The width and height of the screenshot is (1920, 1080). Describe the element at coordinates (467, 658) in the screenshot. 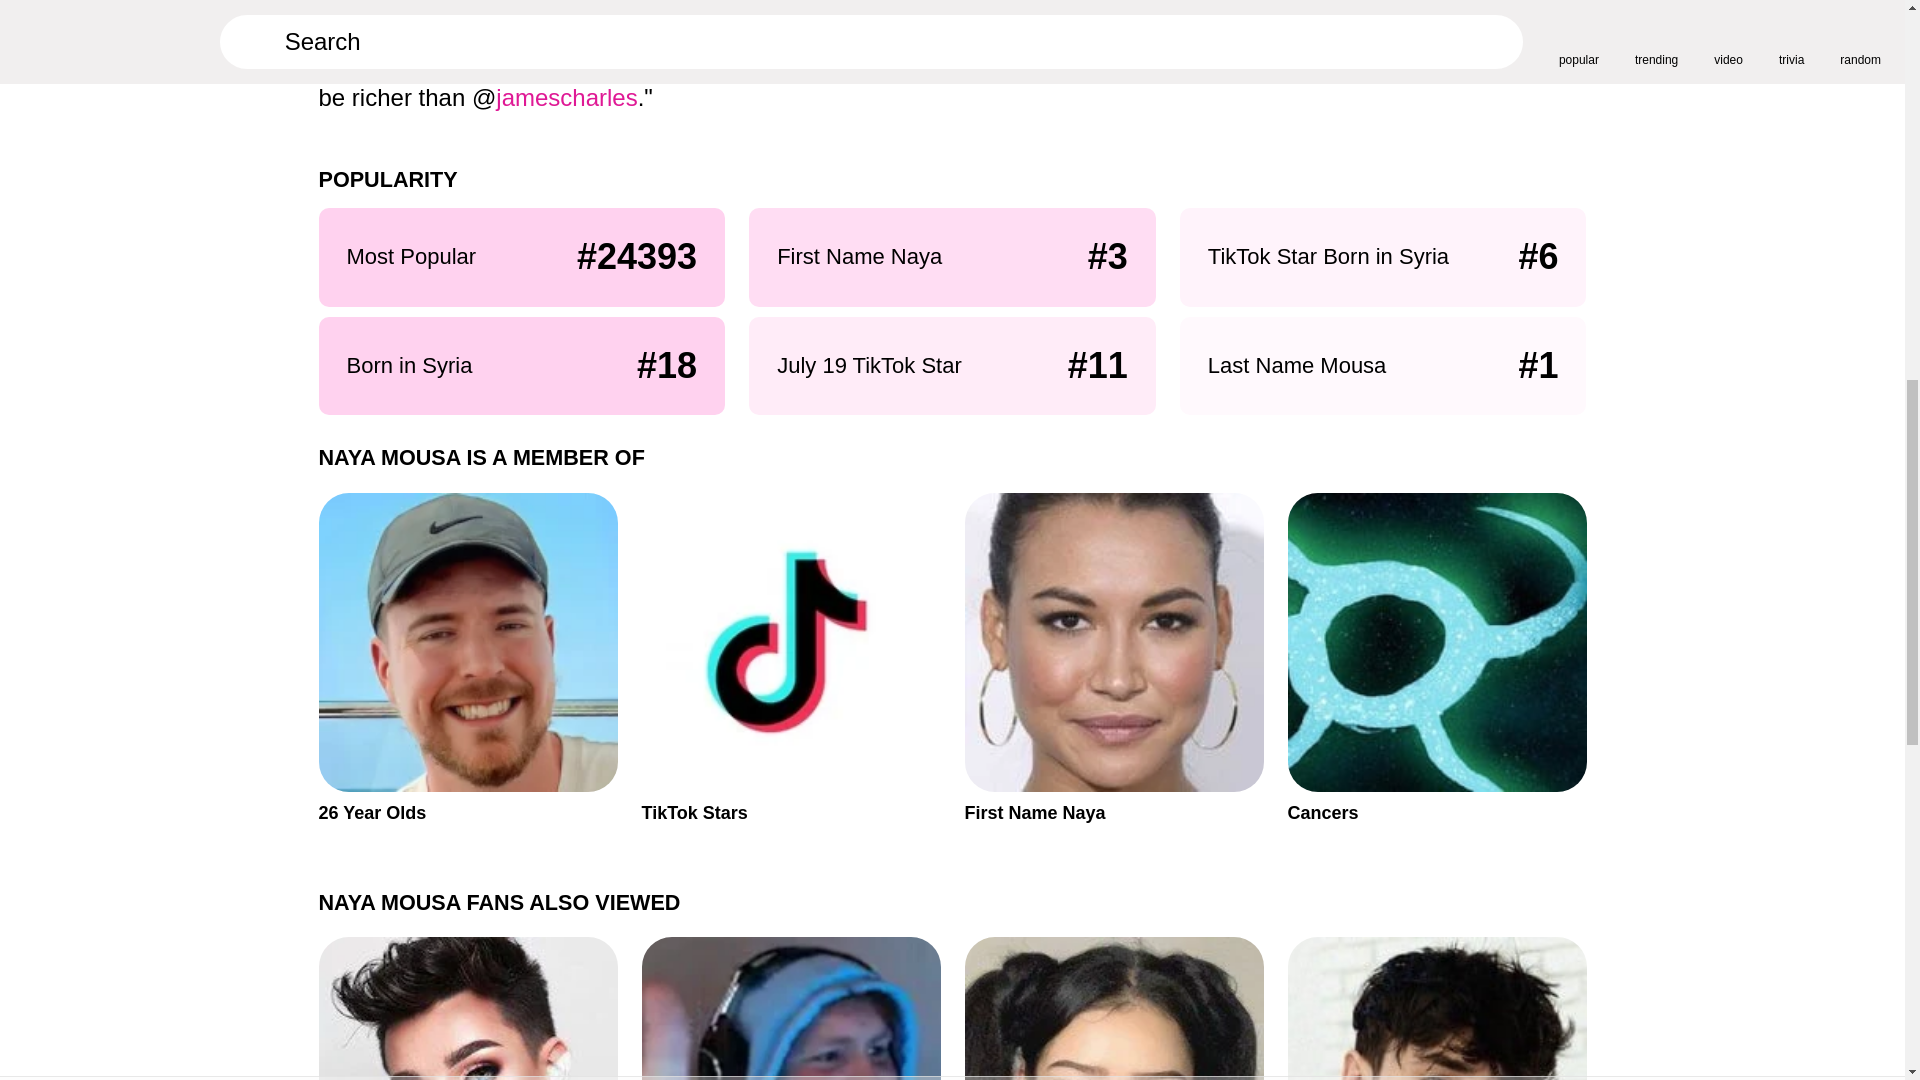

I see `26 Year Olds` at that location.